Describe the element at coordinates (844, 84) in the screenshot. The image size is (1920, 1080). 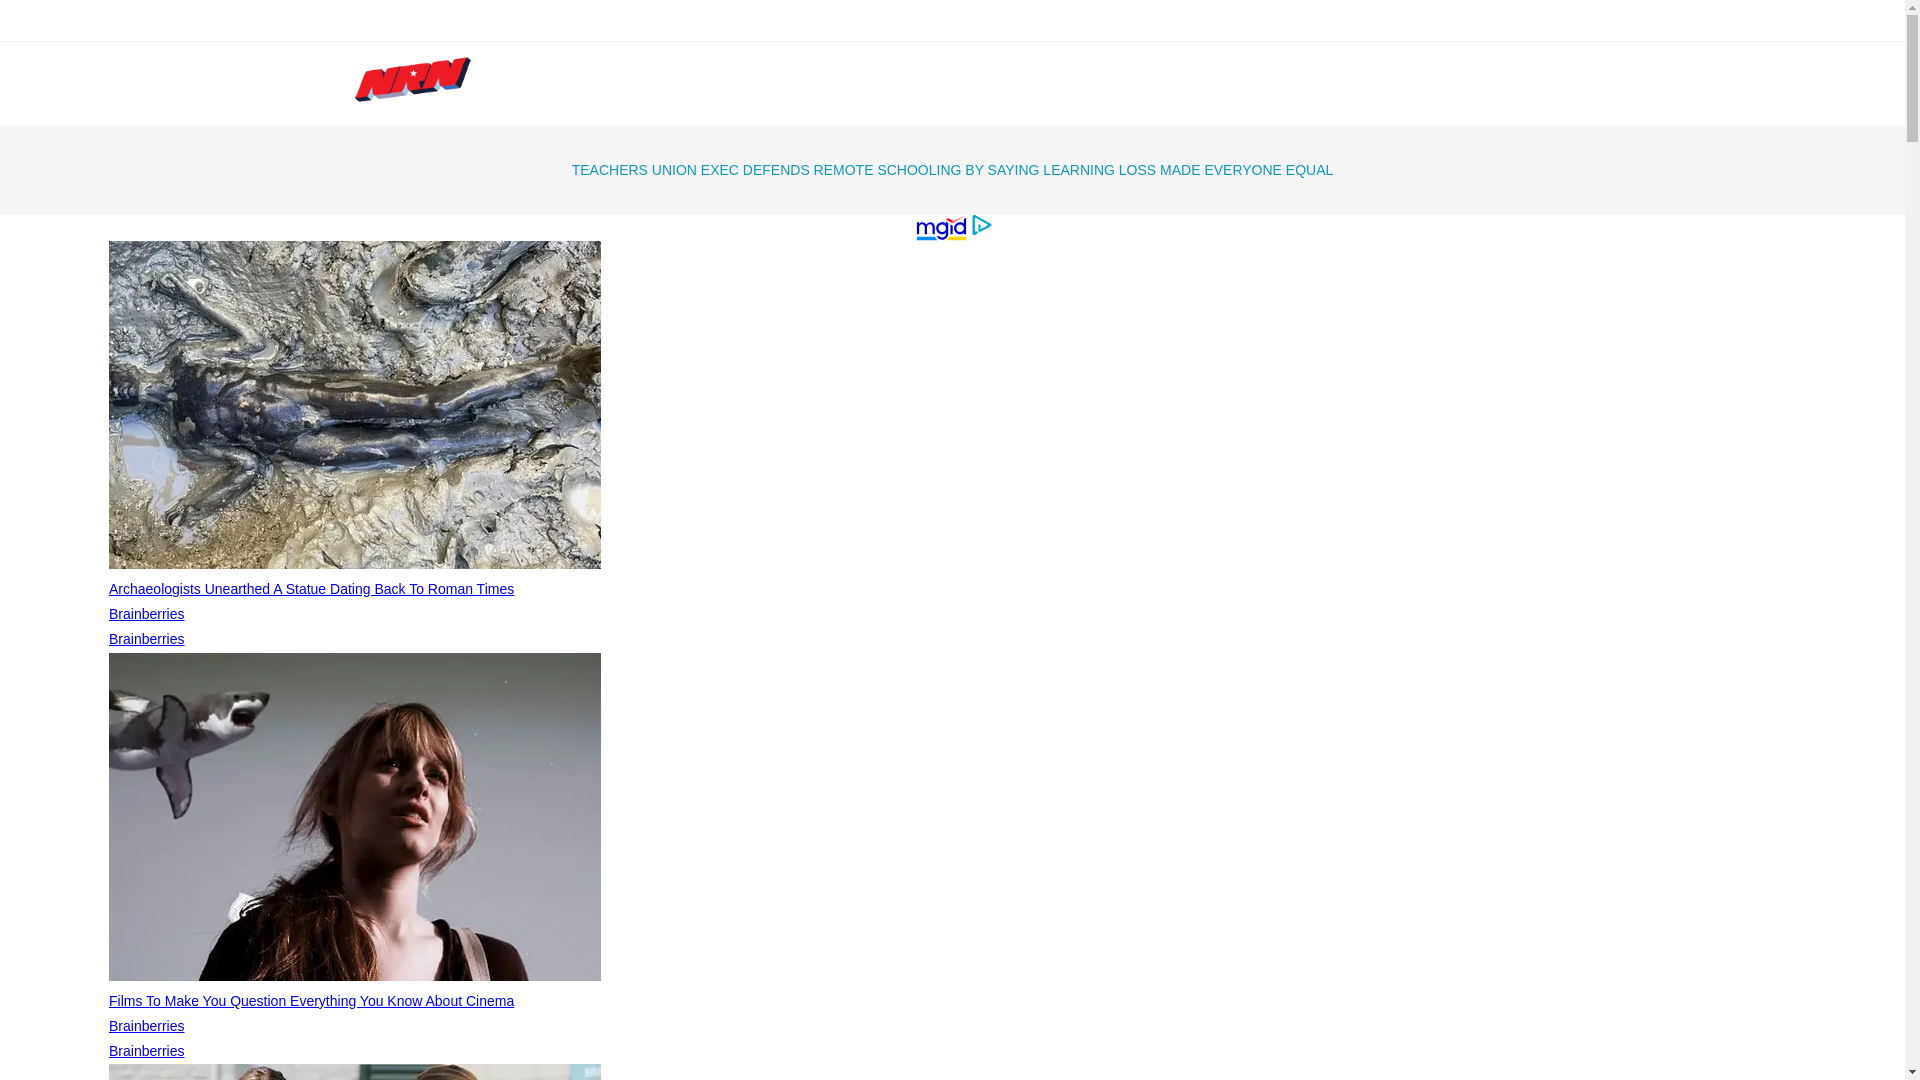
I see `COLUMNS` at that location.